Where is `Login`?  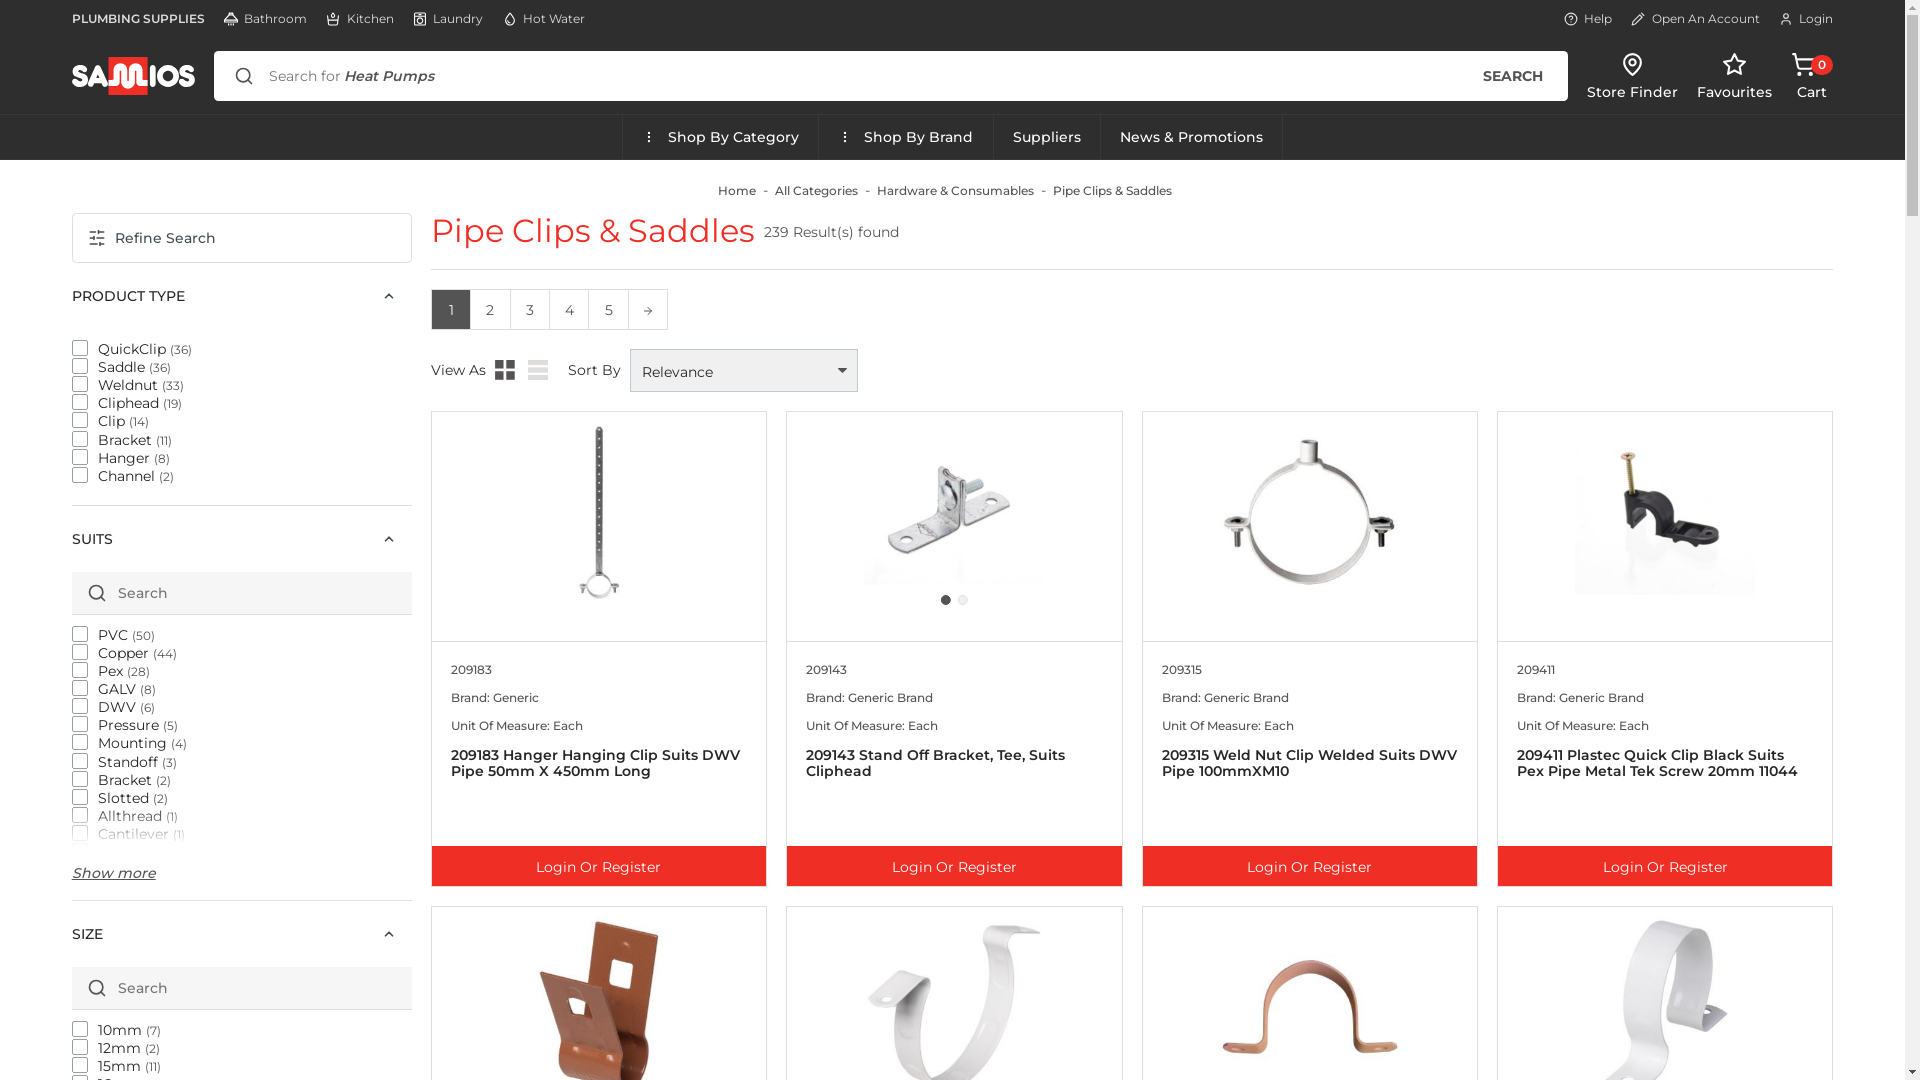 Login is located at coordinates (1806, 19).